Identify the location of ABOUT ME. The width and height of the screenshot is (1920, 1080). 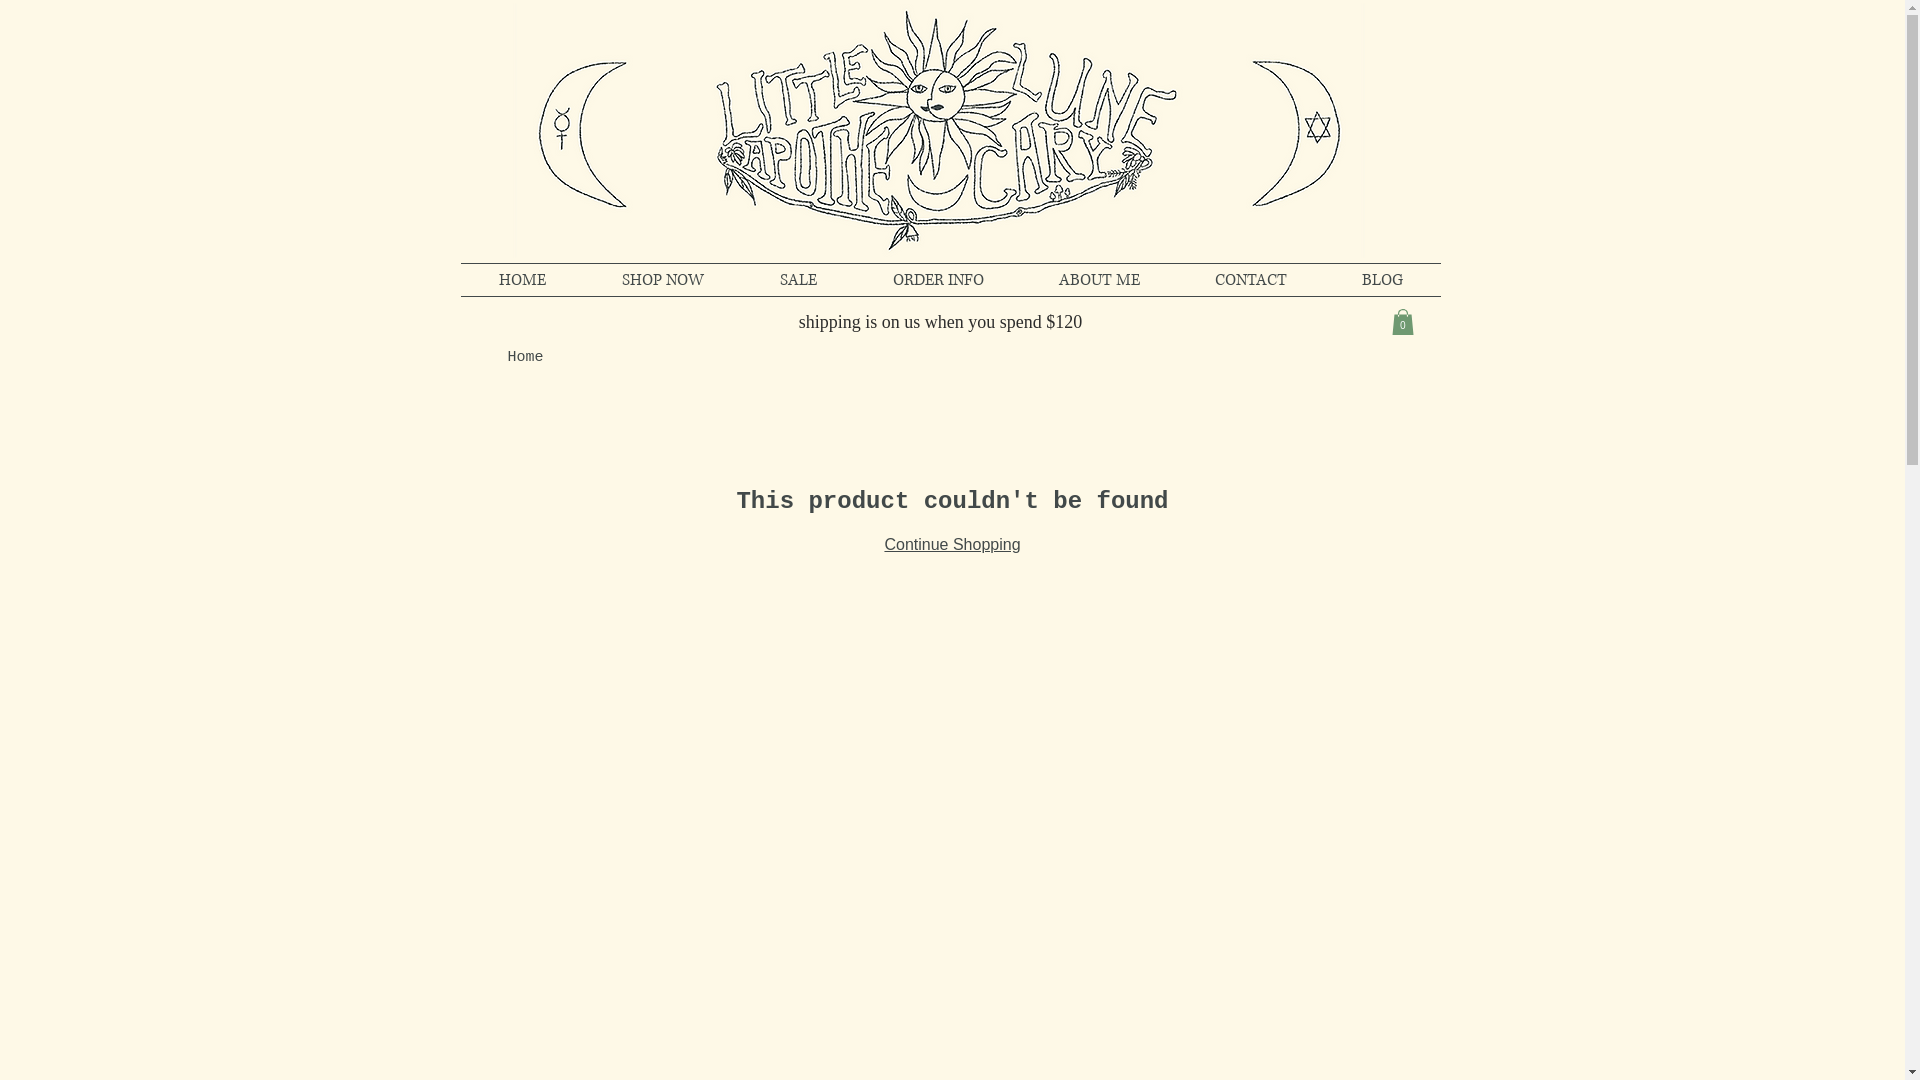
(1100, 280).